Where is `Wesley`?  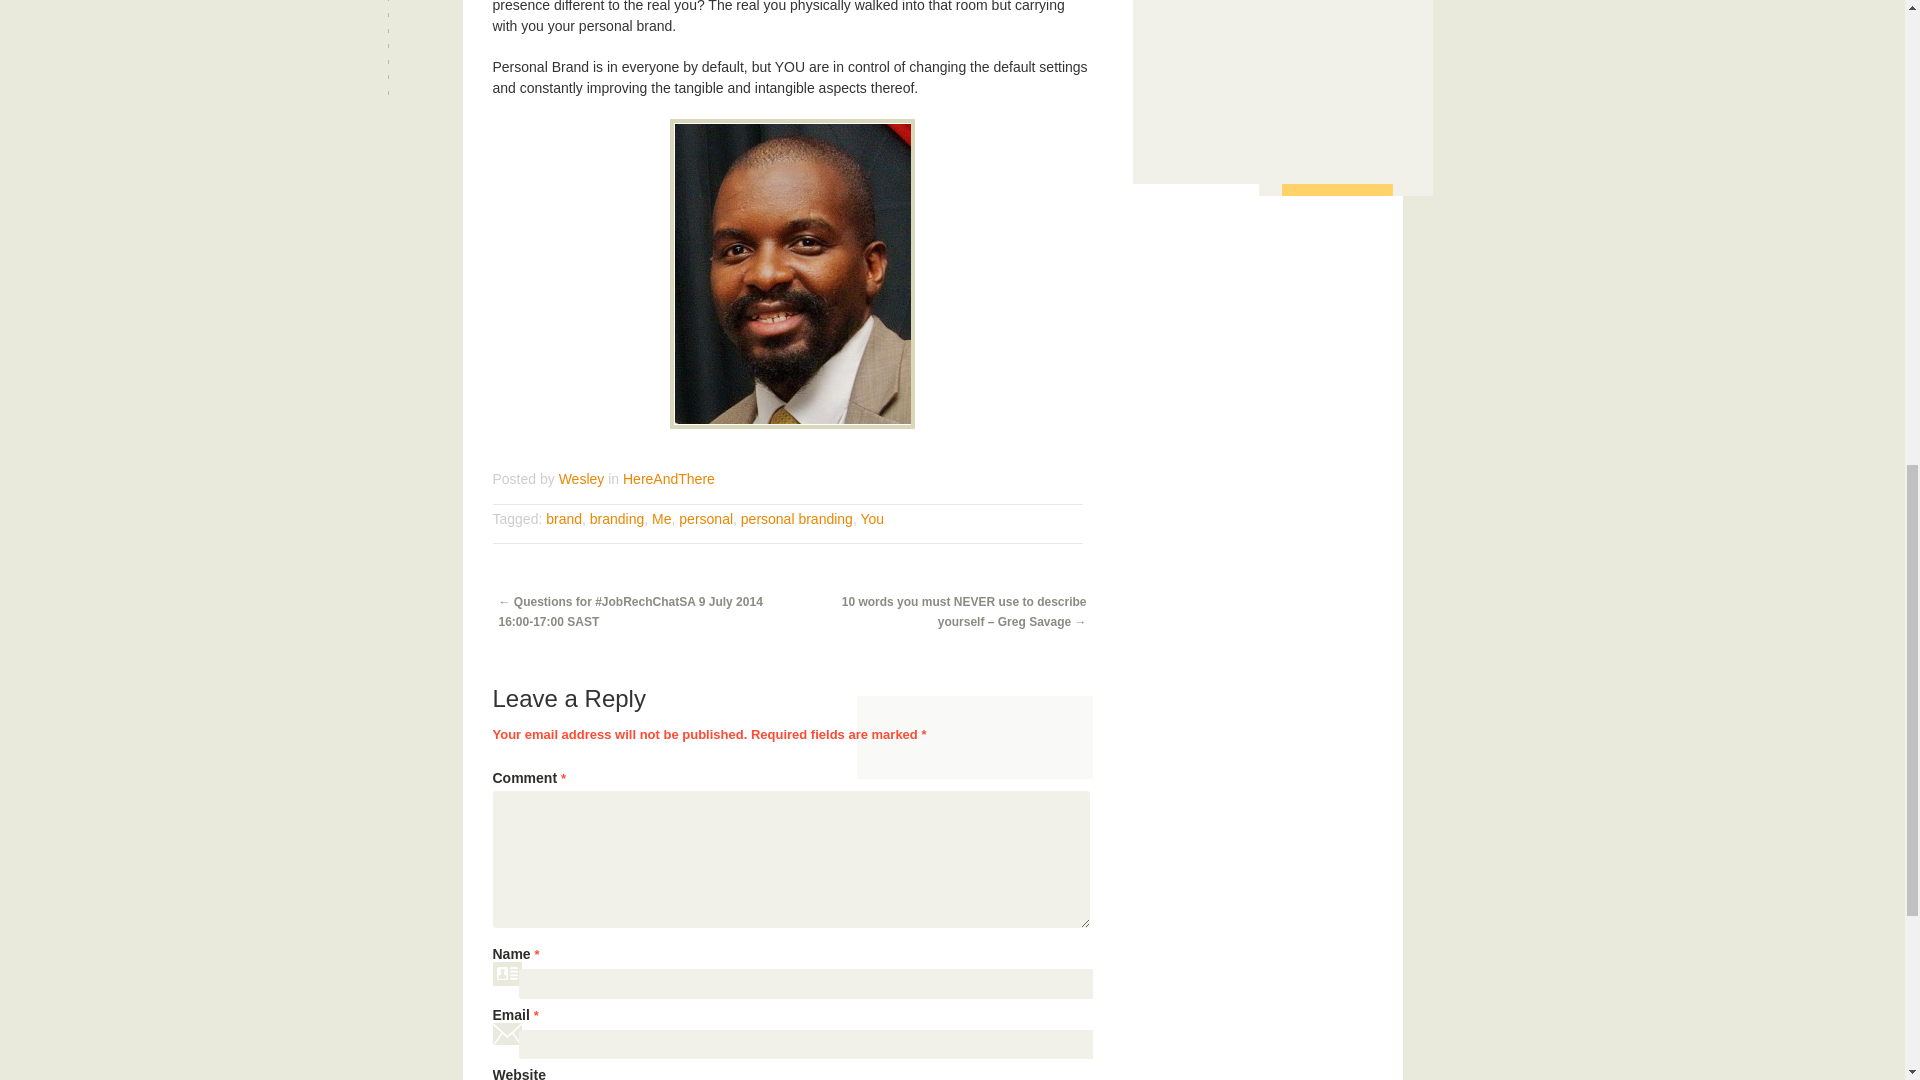 Wesley is located at coordinates (581, 478).